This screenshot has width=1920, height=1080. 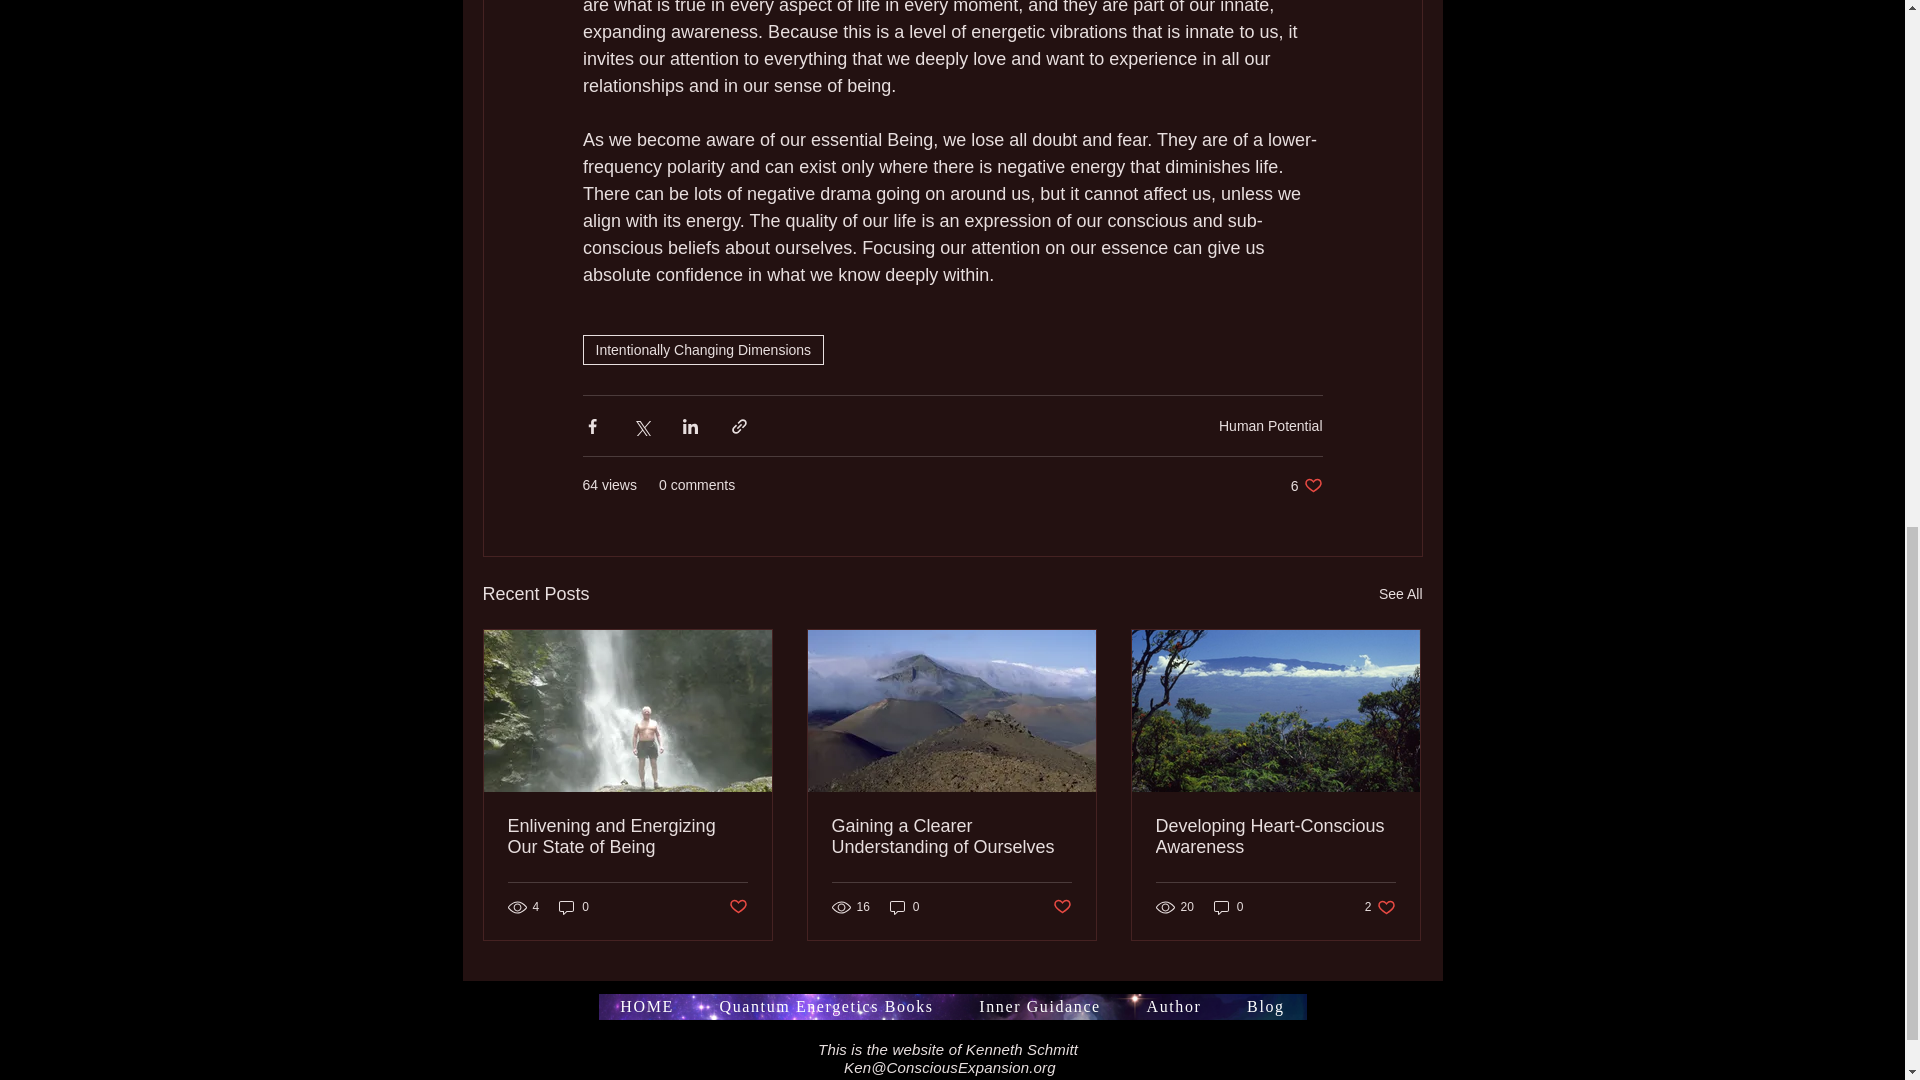 What do you see at coordinates (1400, 594) in the screenshot?
I see `Developing Heart-Conscious Awareness` at bounding box center [1400, 594].